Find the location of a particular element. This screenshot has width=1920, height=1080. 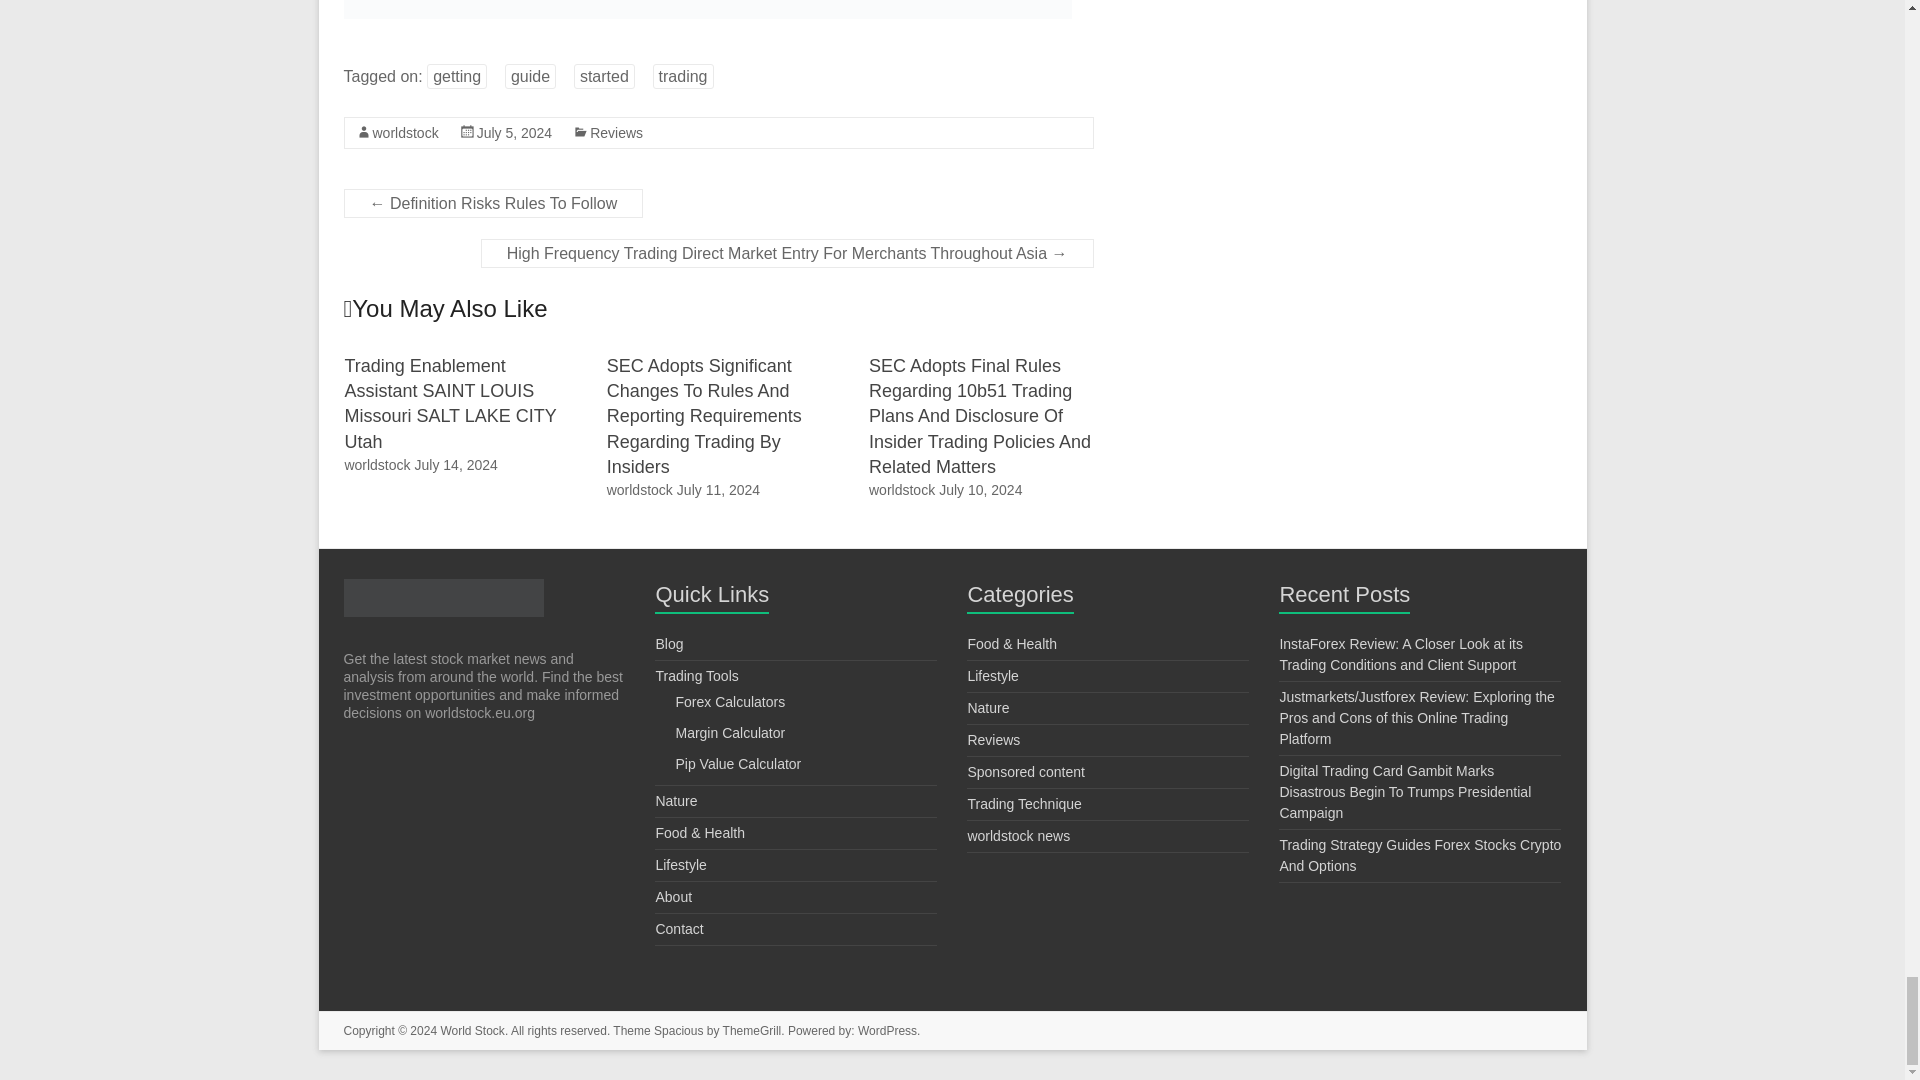

guide is located at coordinates (530, 76).